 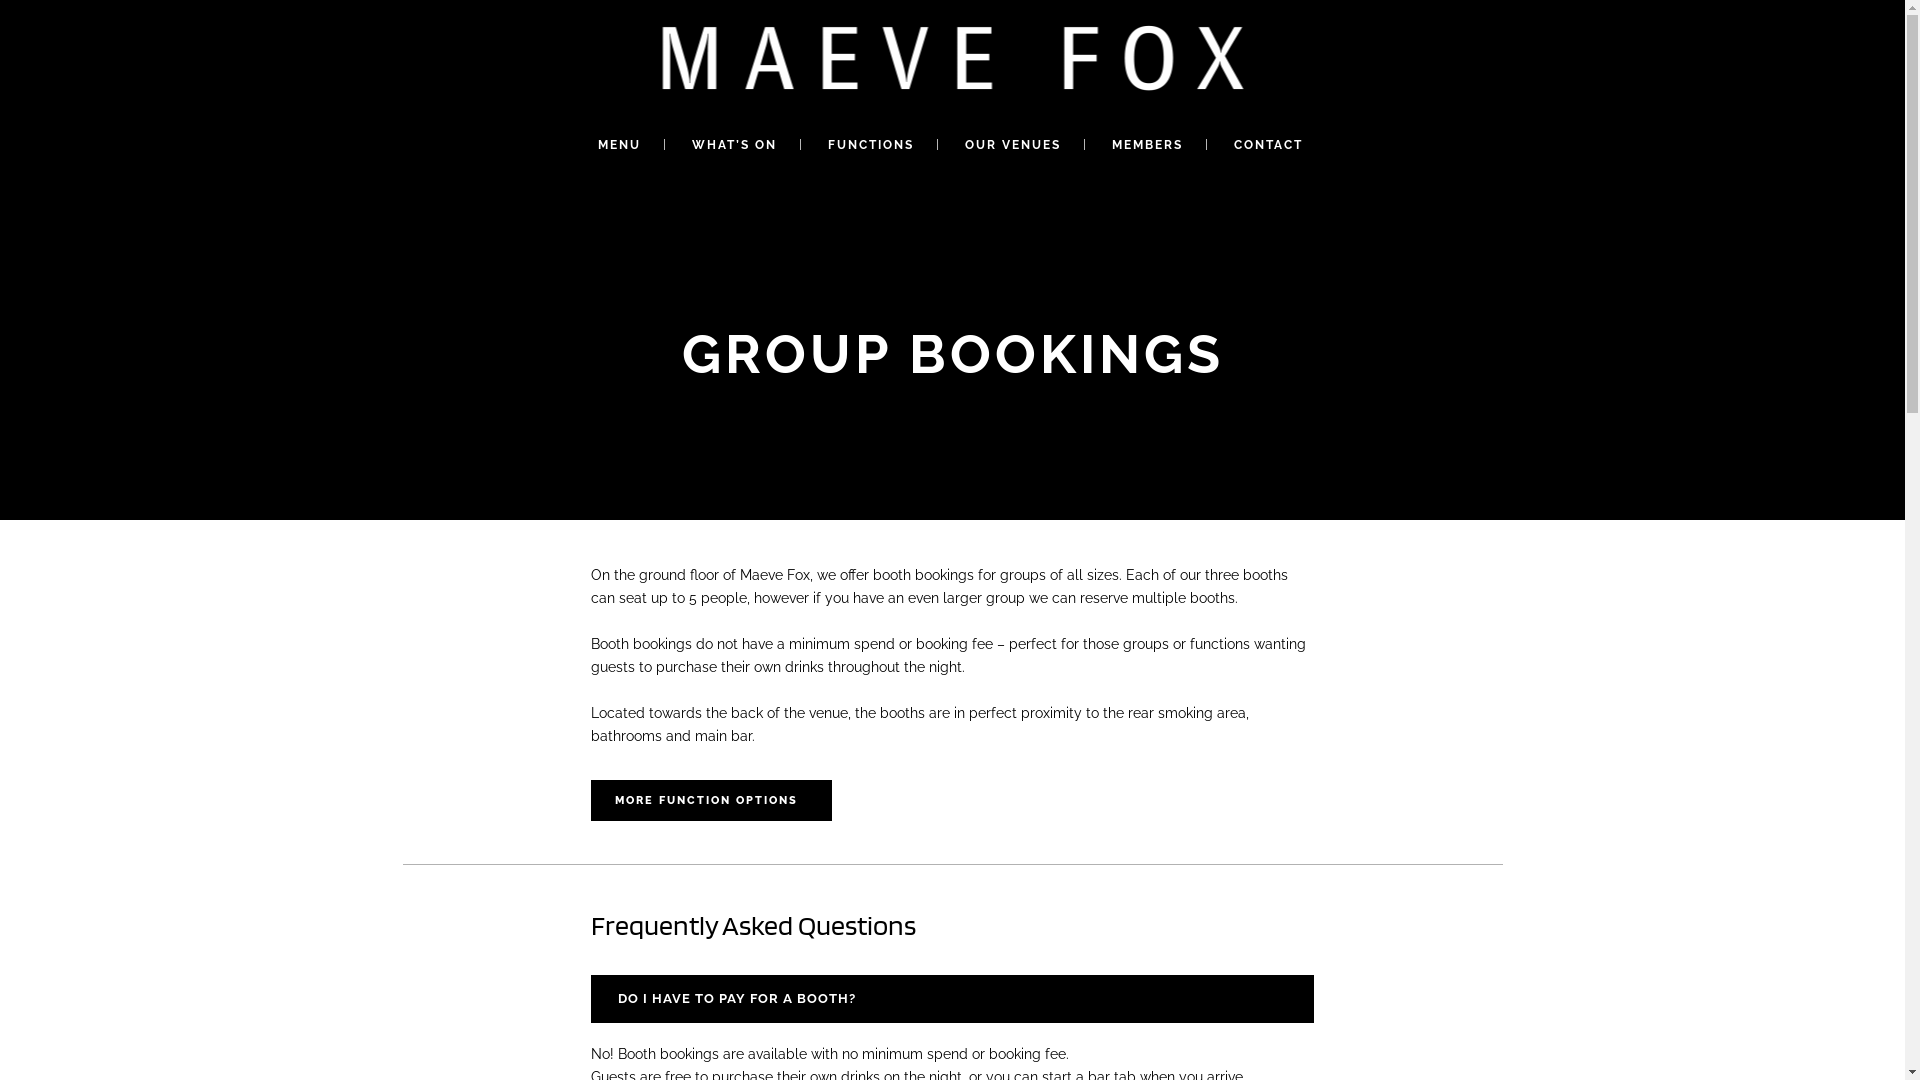 What do you see at coordinates (712, 800) in the screenshot?
I see `MORE FUNCTION OPTIONS` at bounding box center [712, 800].